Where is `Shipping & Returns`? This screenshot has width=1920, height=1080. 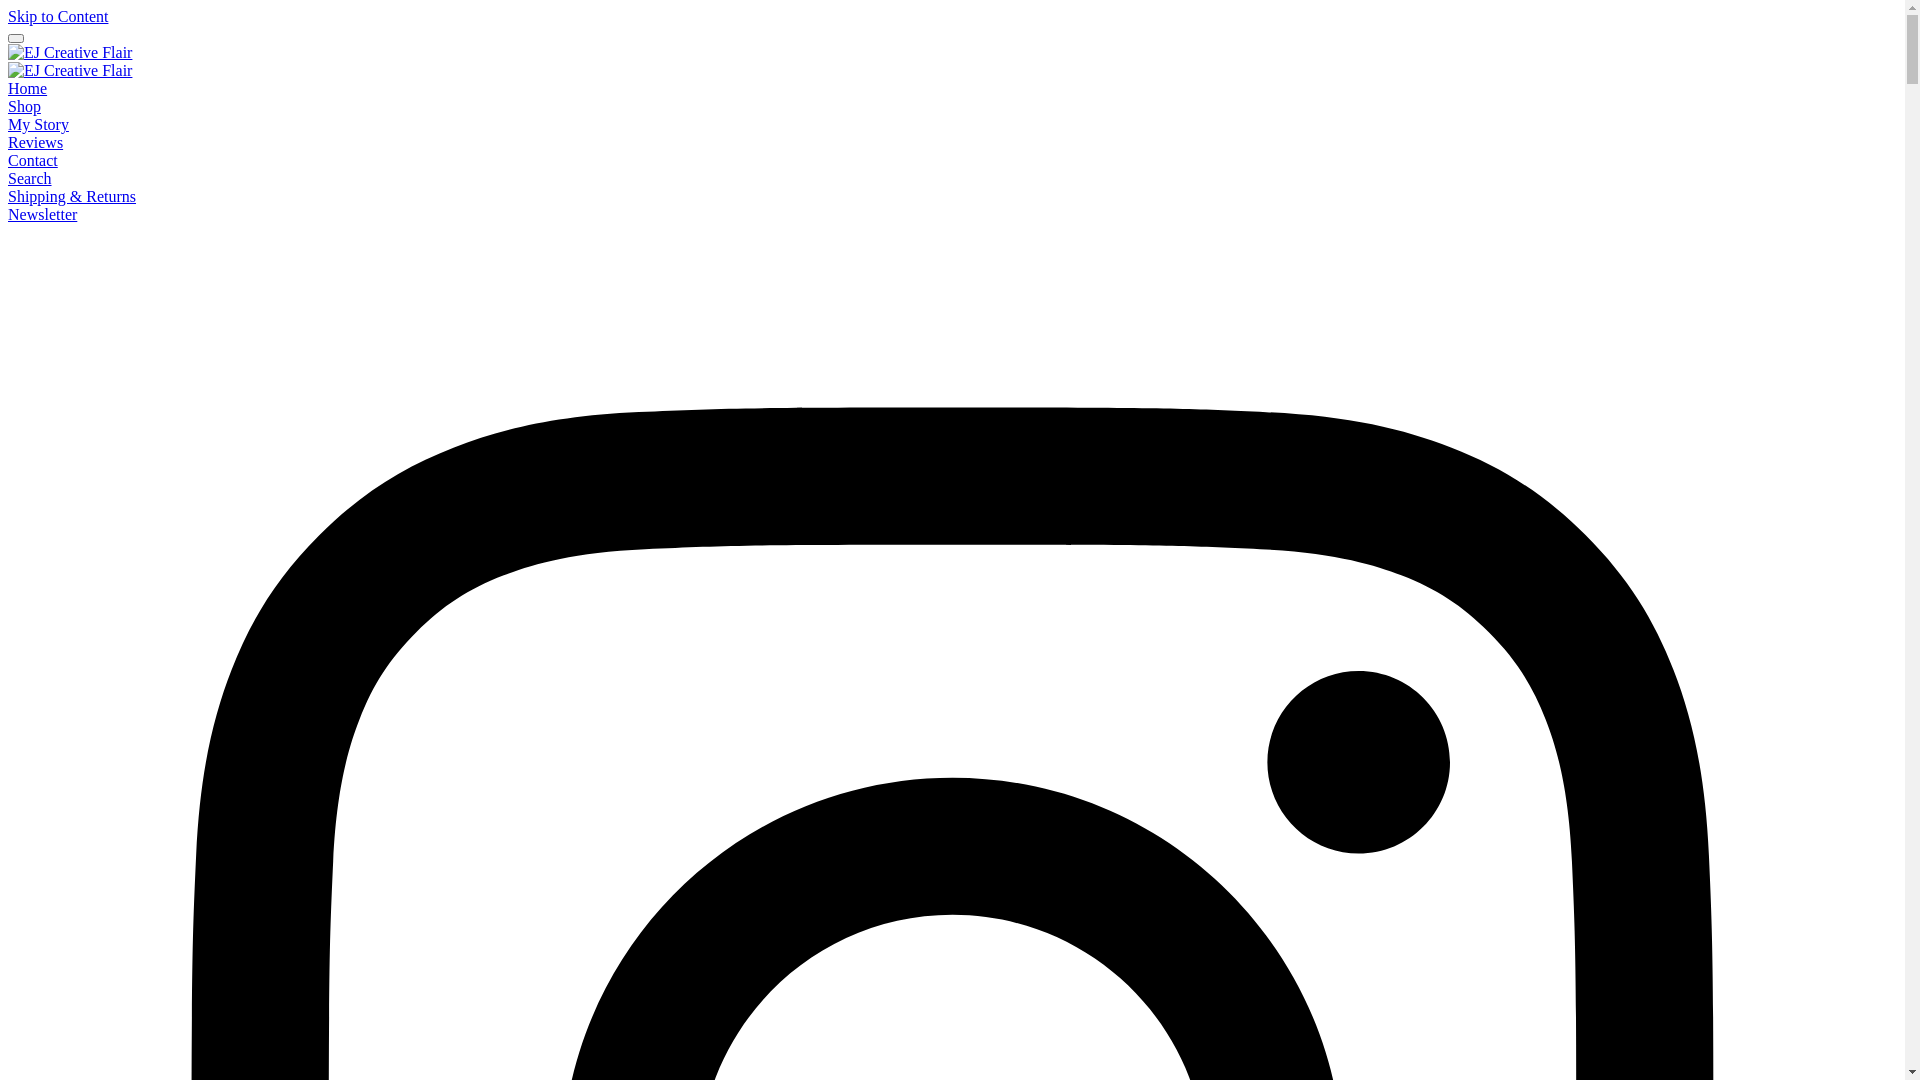
Shipping & Returns is located at coordinates (72, 196).